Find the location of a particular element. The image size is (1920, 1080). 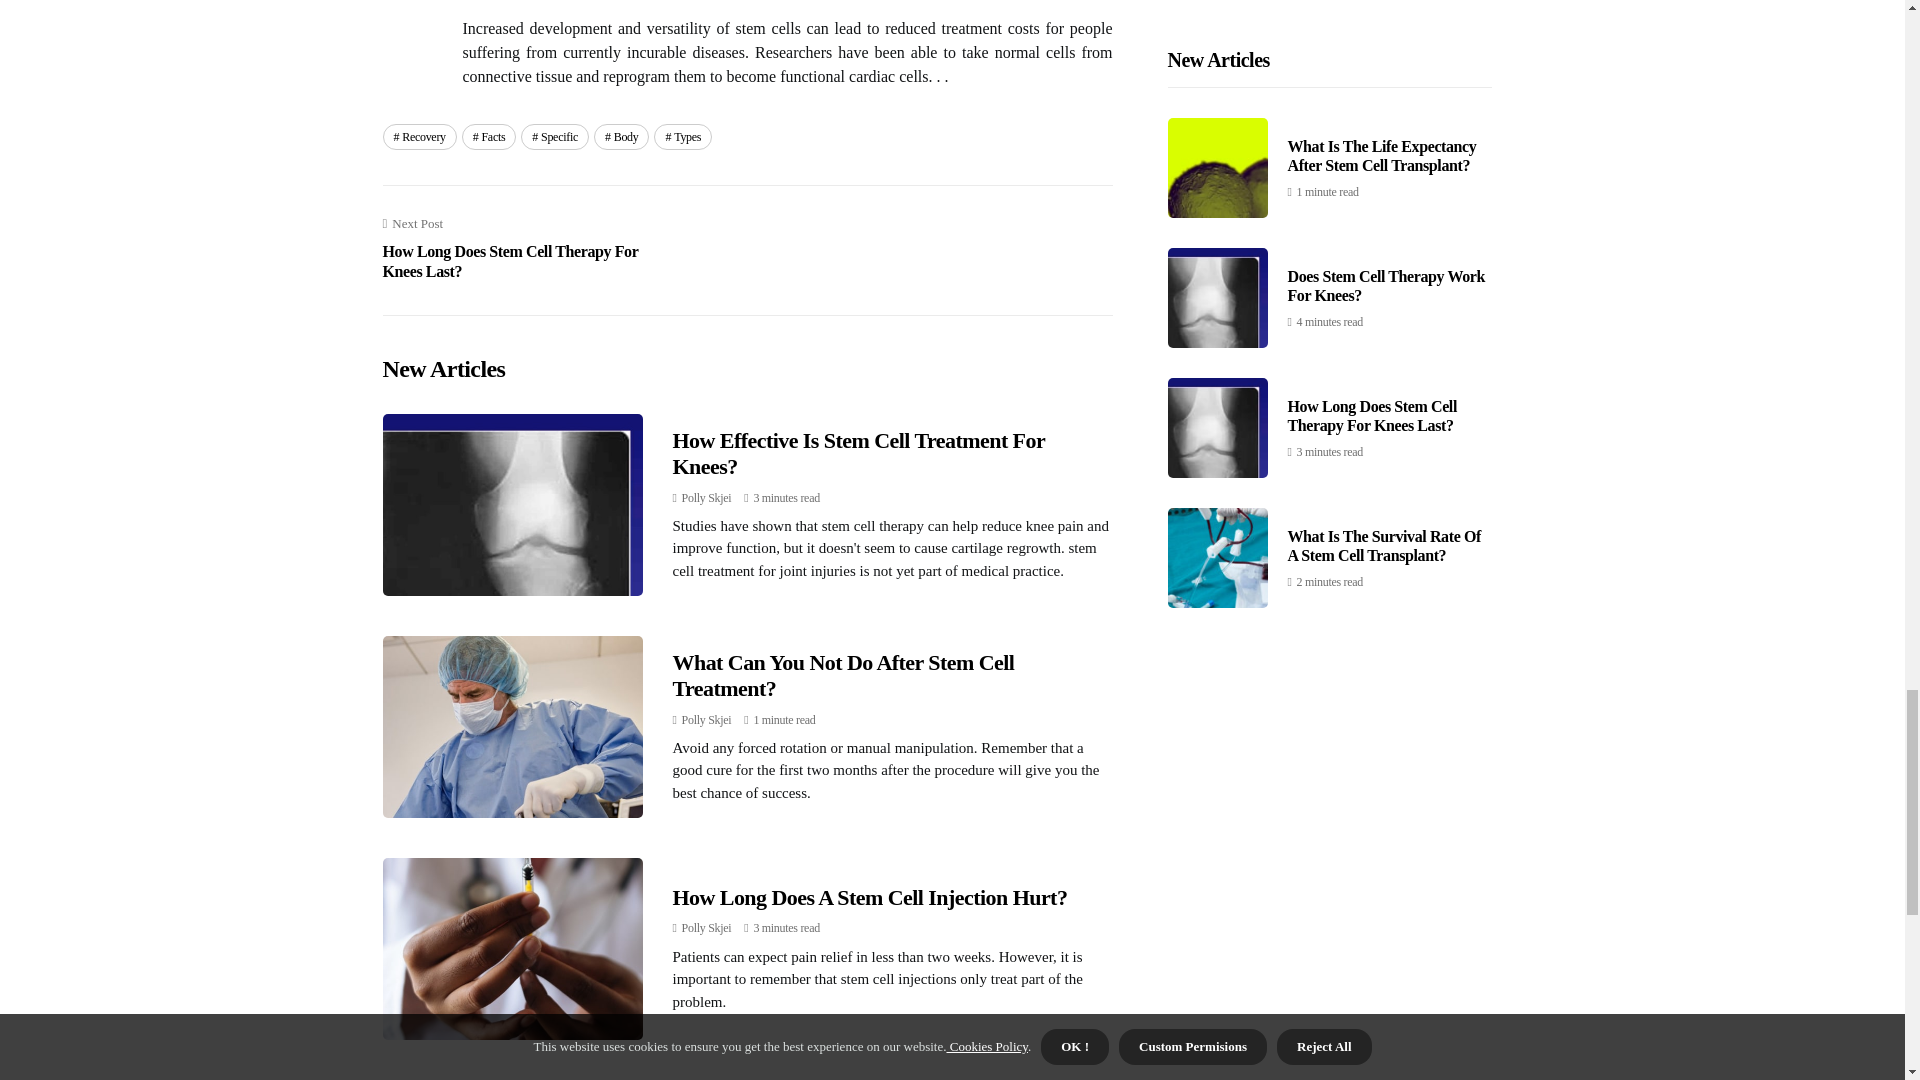

Polly Skjei is located at coordinates (554, 137).